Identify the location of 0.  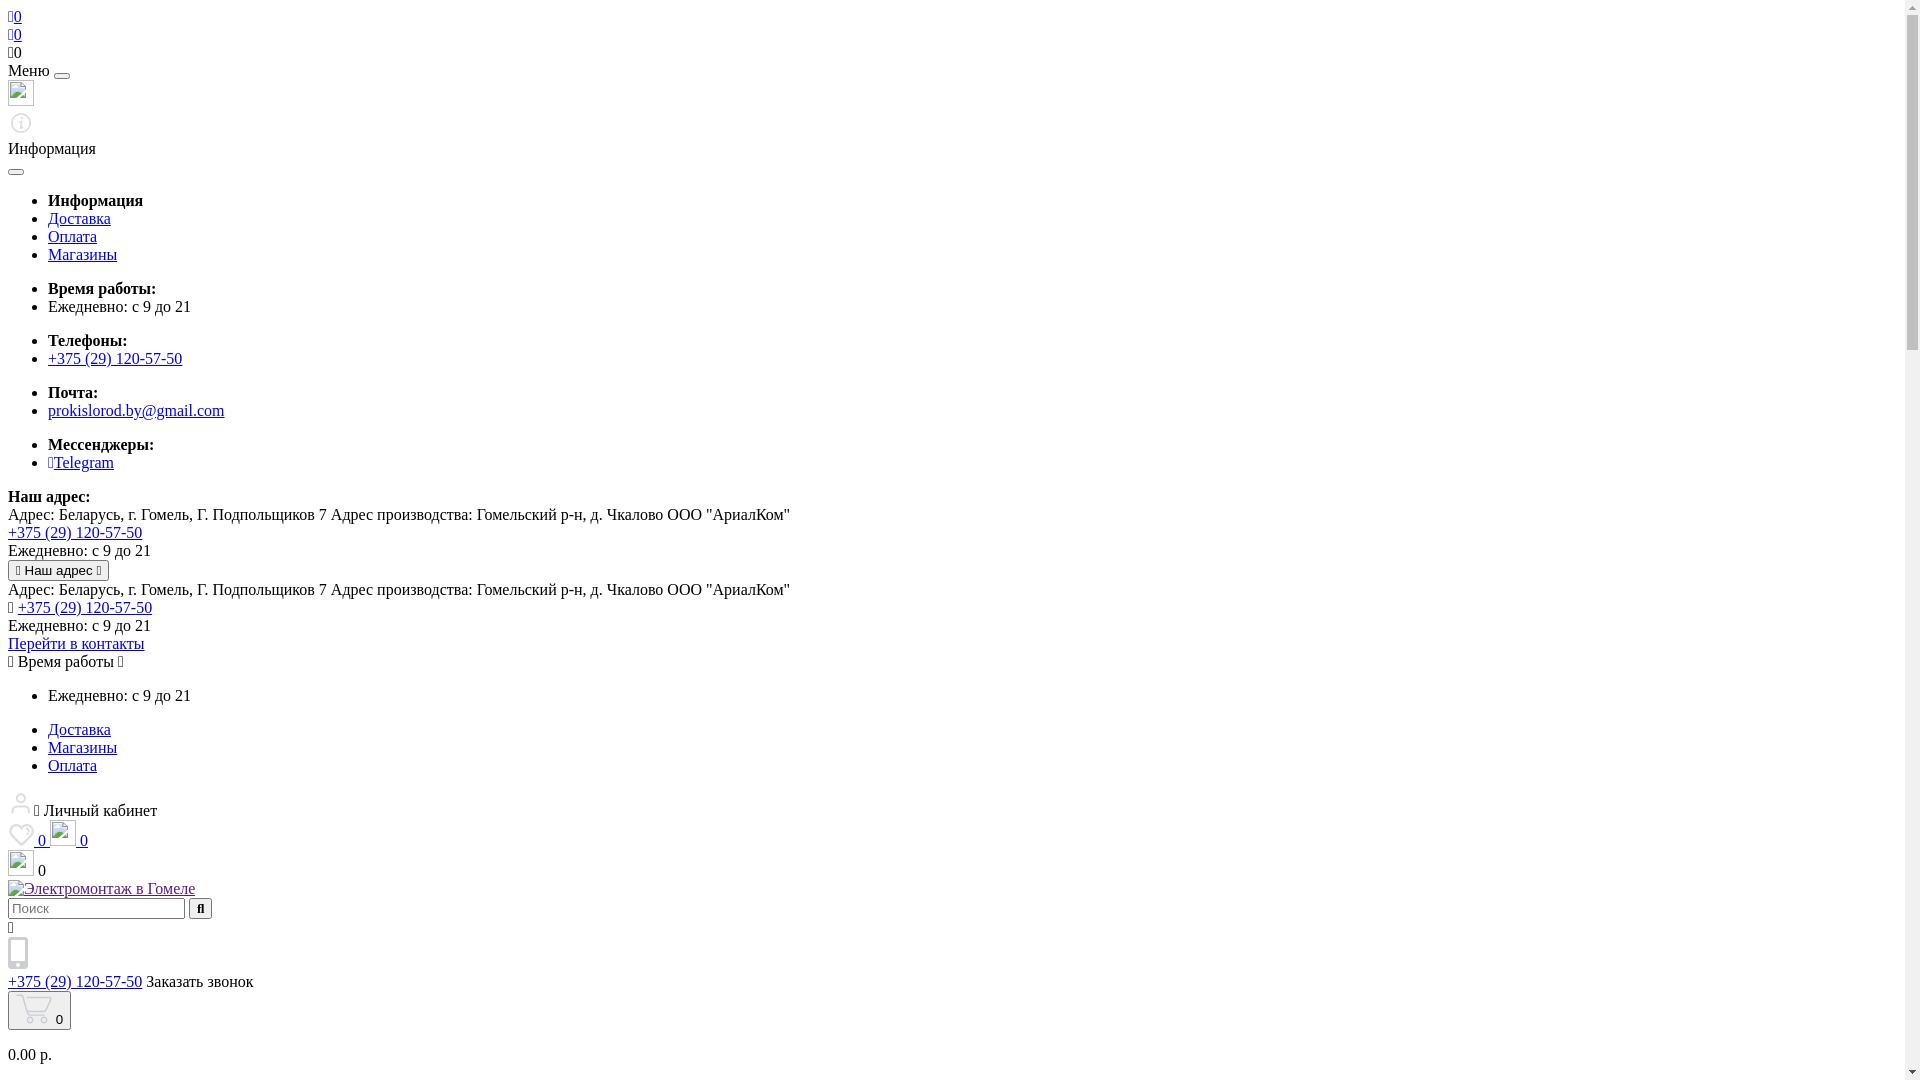
(952, 865).